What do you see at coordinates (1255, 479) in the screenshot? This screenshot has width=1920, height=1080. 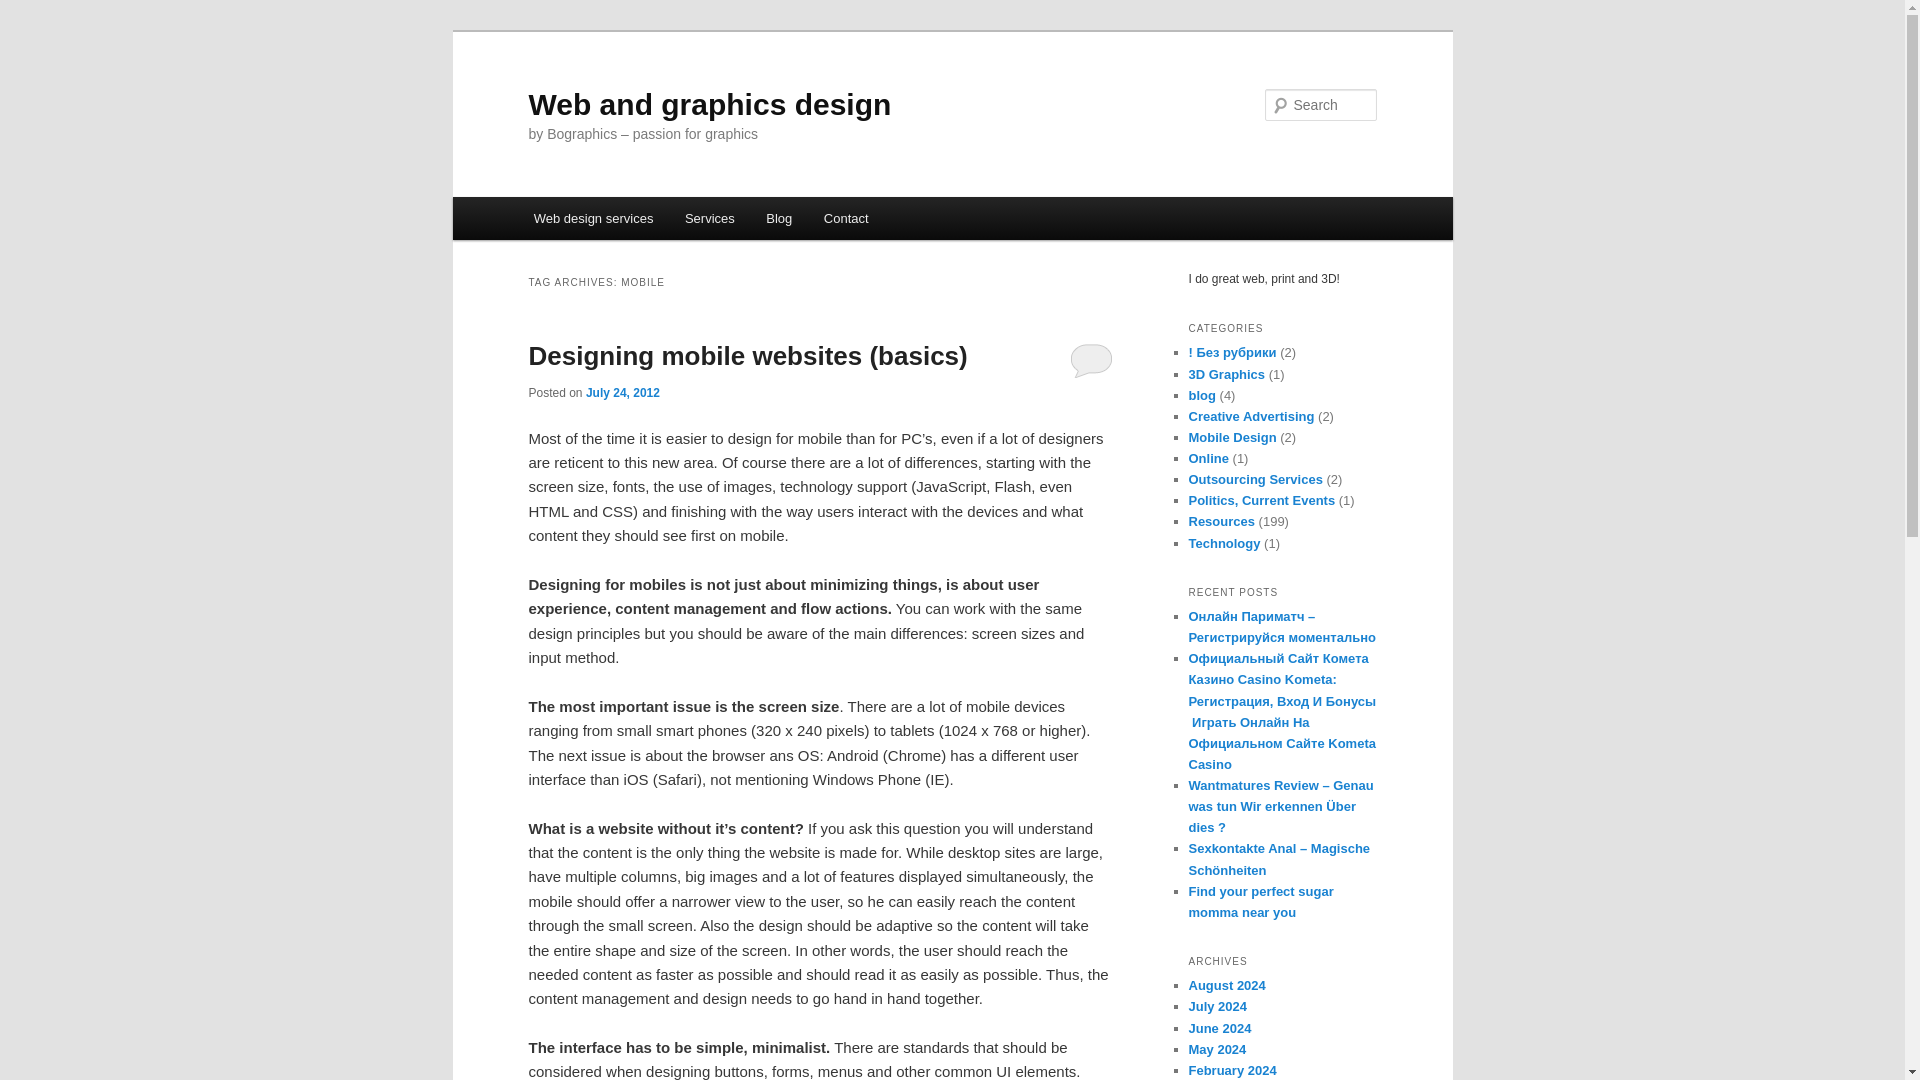 I see `Outsourcing Services` at bounding box center [1255, 479].